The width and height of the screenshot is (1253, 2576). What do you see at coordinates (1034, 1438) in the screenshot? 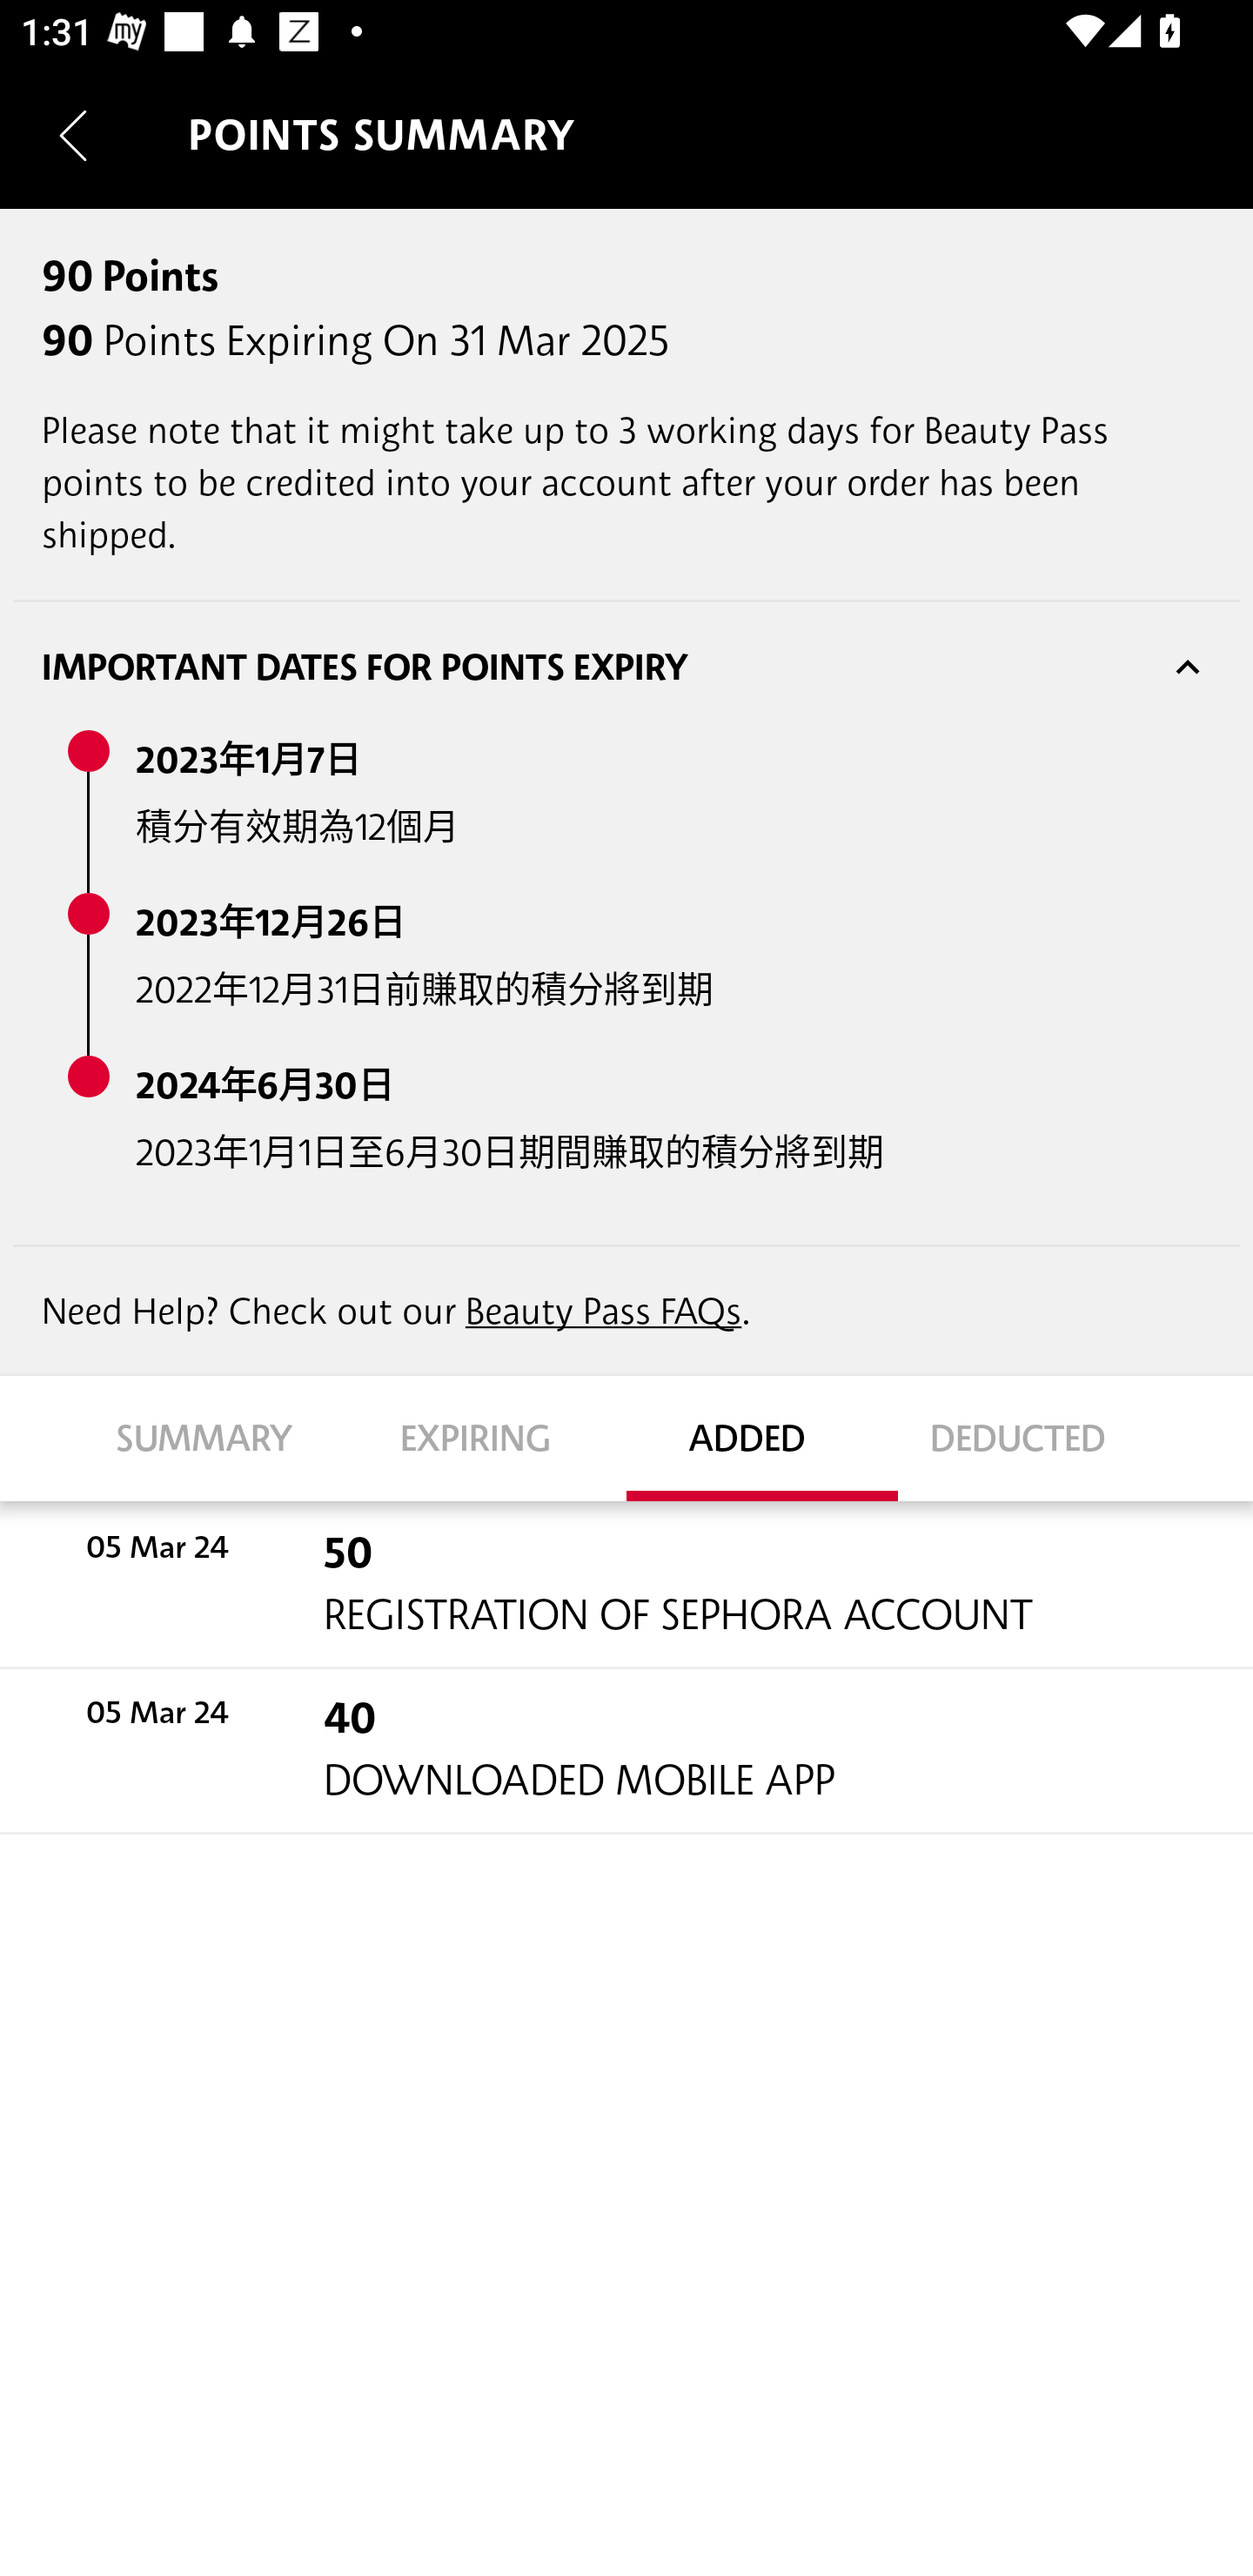
I see `DEDUCTED` at bounding box center [1034, 1438].